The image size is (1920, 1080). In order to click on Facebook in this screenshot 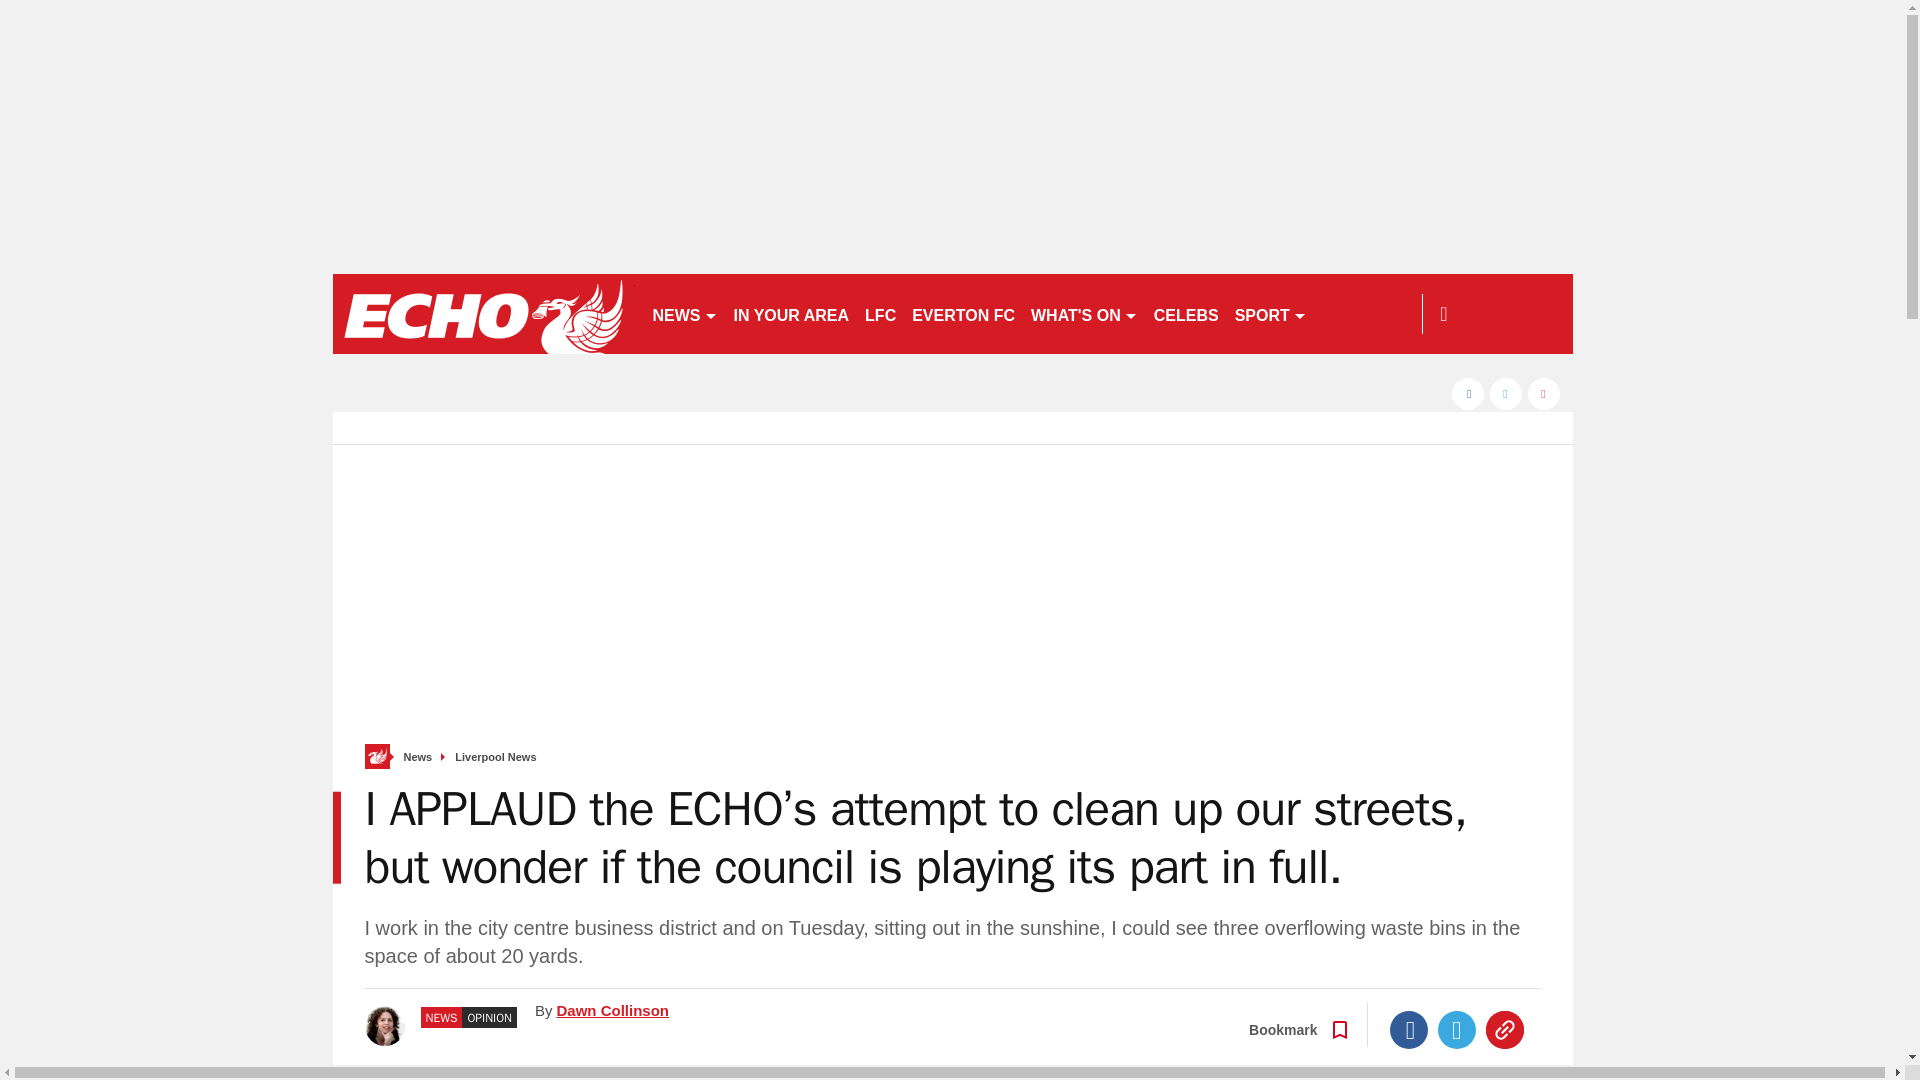, I will do `click(1409, 1029)`.